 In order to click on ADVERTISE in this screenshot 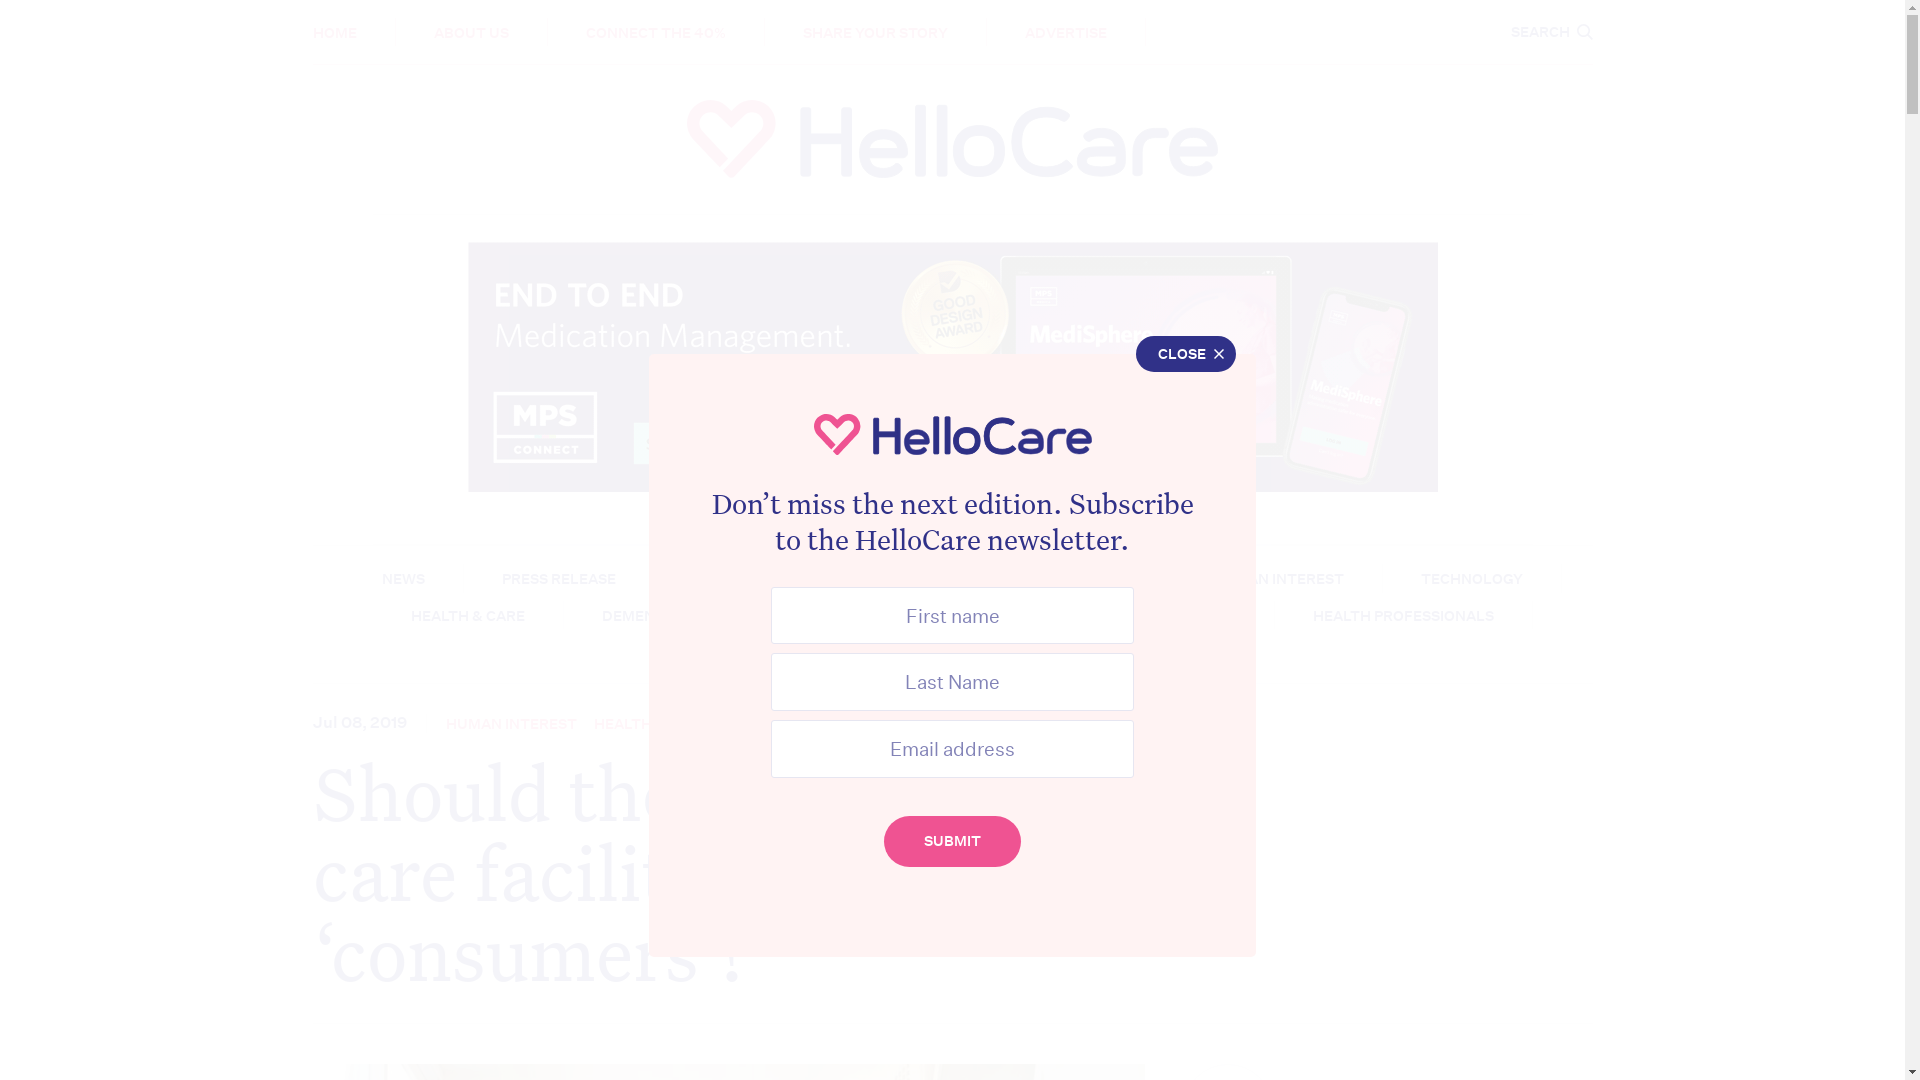, I will do `click(1065, 33)`.